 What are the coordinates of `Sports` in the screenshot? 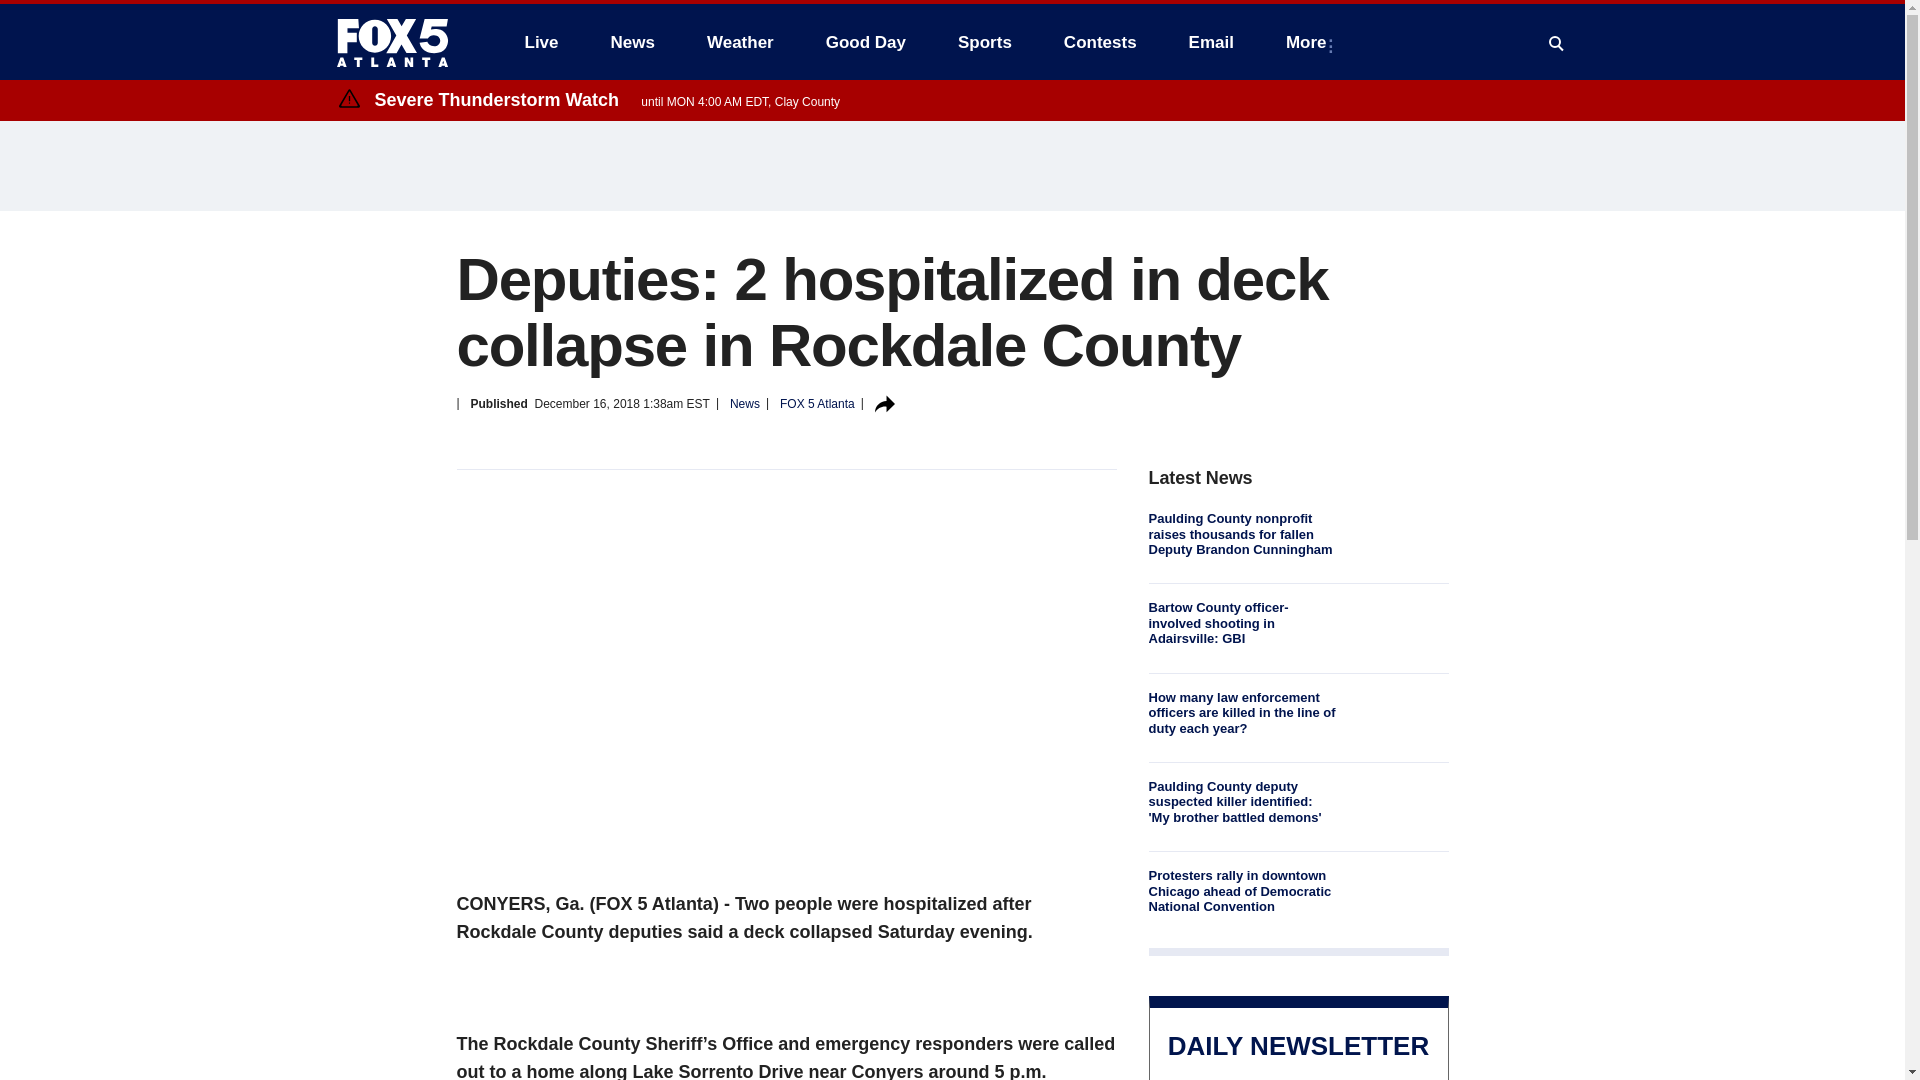 It's located at (984, 42).